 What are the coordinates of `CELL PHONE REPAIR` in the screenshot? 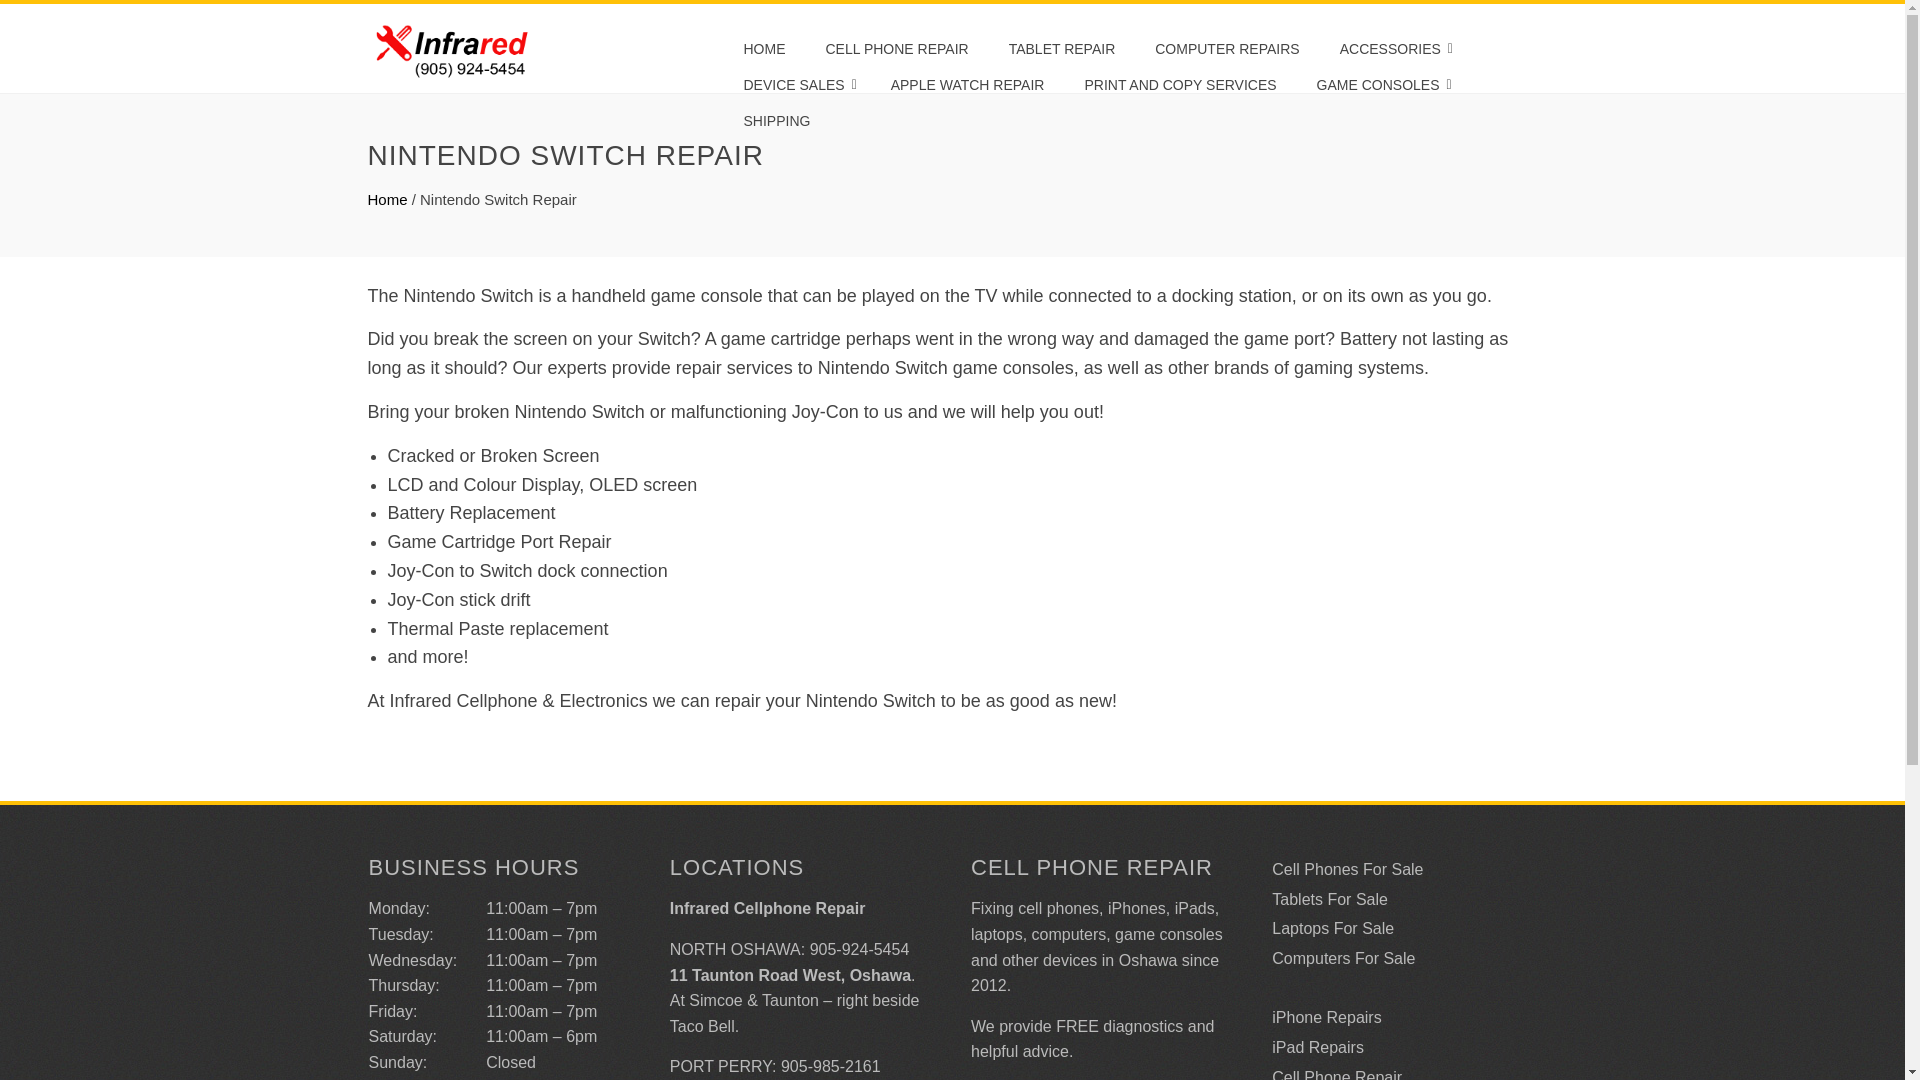 It's located at (896, 48).